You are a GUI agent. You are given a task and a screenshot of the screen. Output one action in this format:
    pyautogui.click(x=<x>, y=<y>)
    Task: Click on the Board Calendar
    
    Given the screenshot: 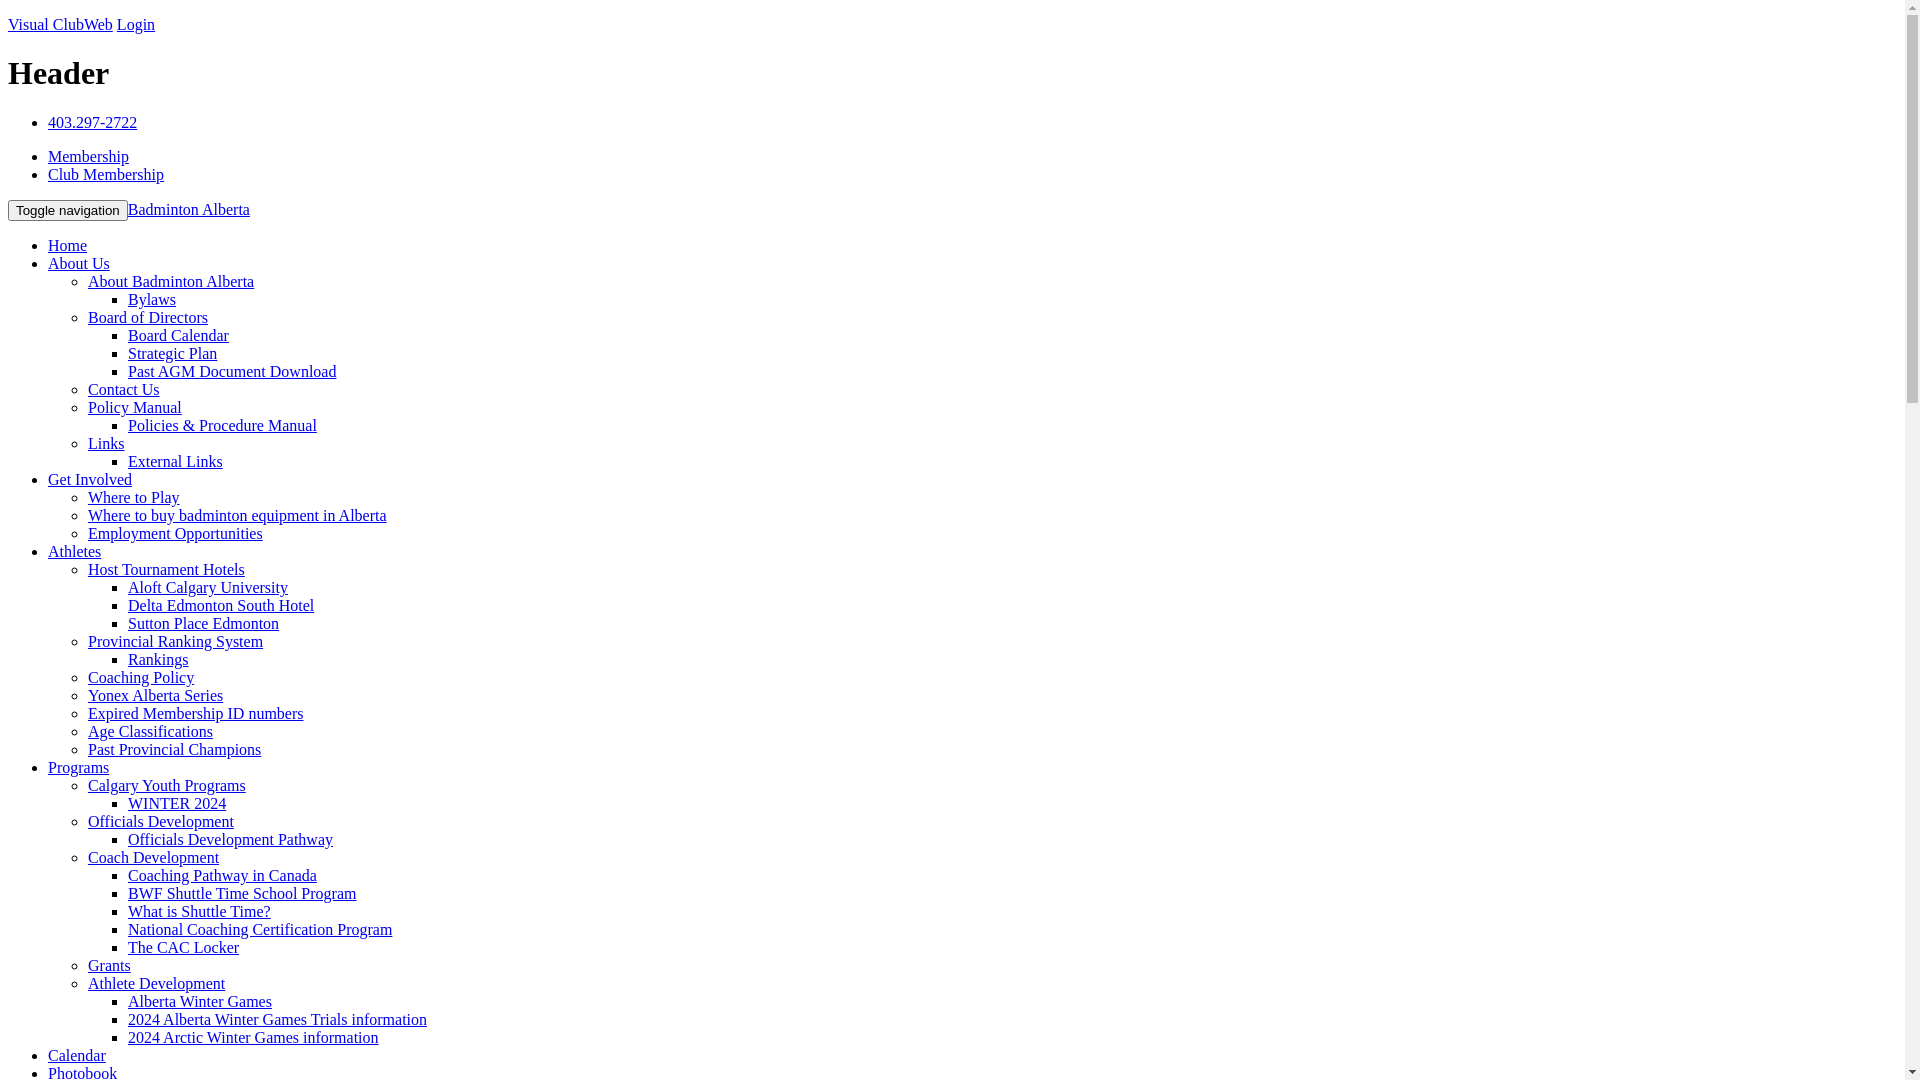 What is the action you would take?
    pyautogui.click(x=178, y=336)
    